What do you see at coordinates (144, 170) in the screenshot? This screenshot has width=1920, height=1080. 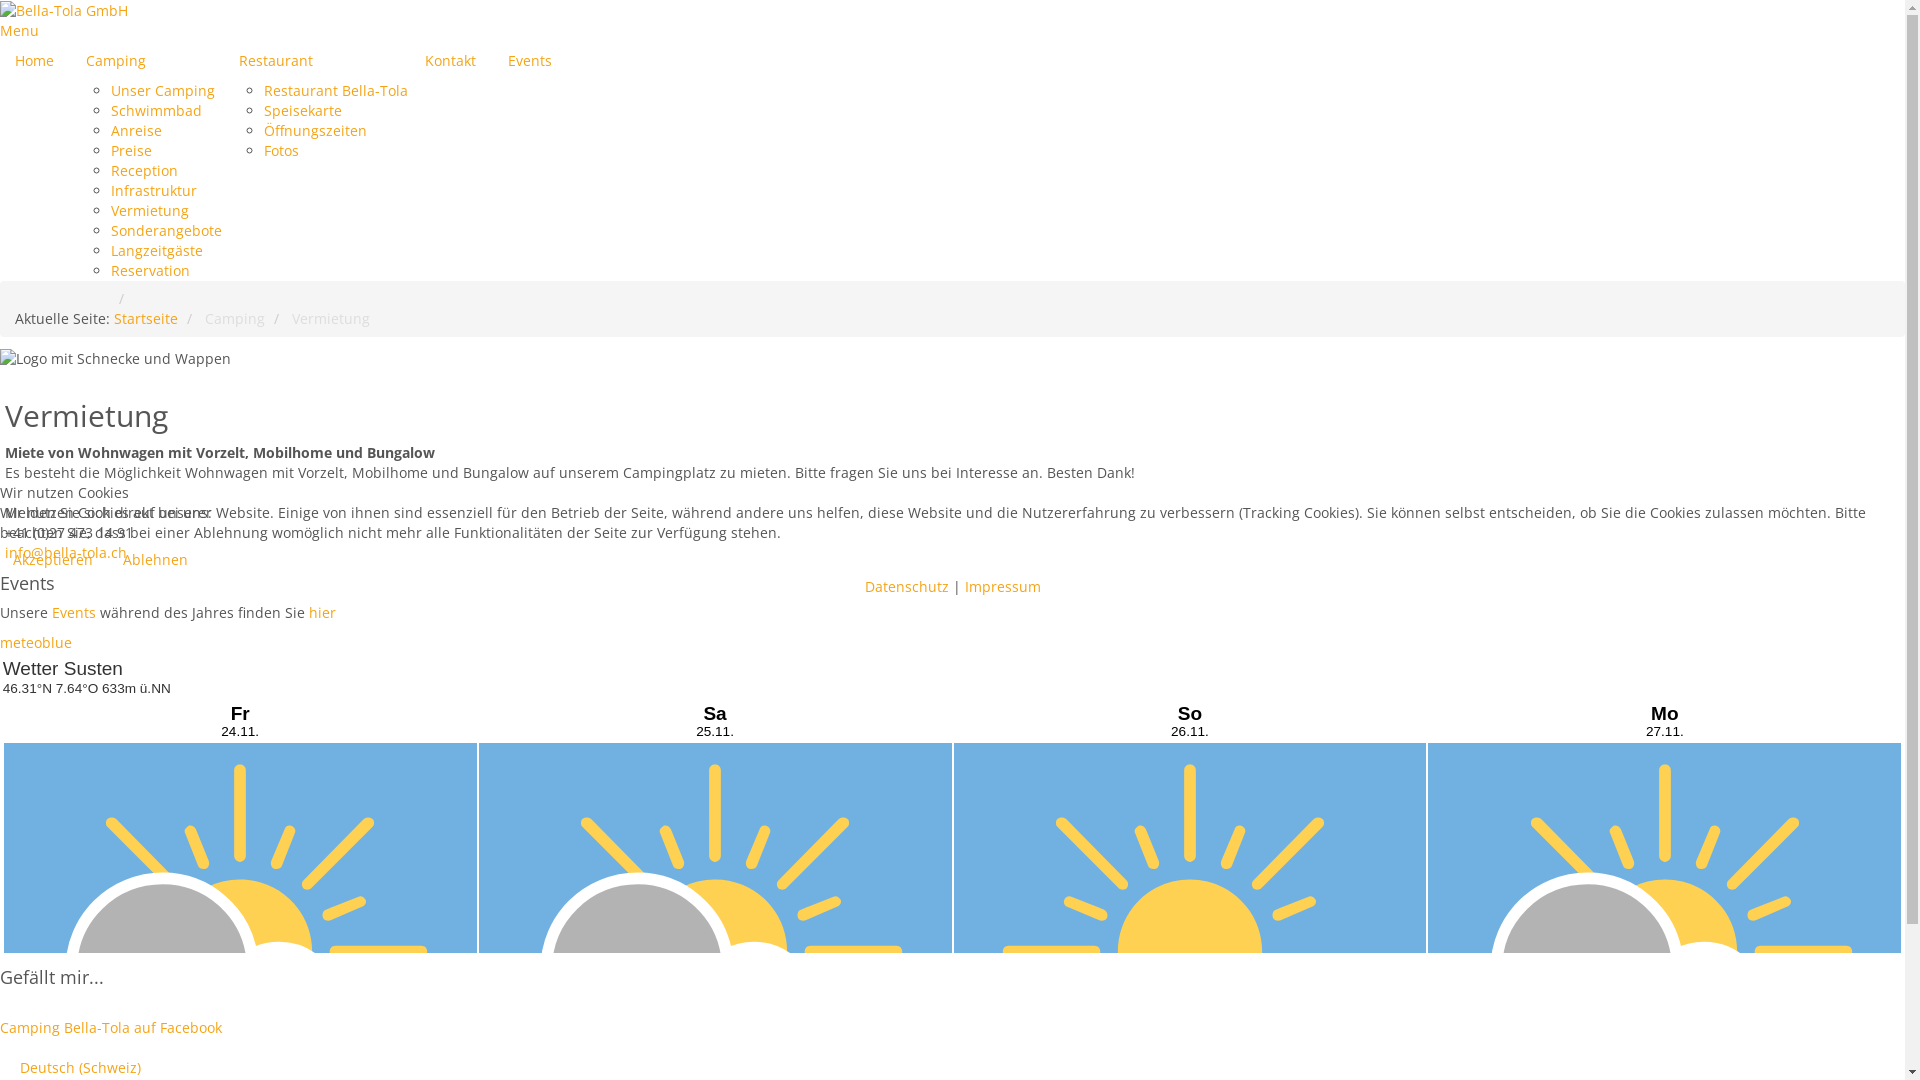 I see `Reception` at bounding box center [144, 170].